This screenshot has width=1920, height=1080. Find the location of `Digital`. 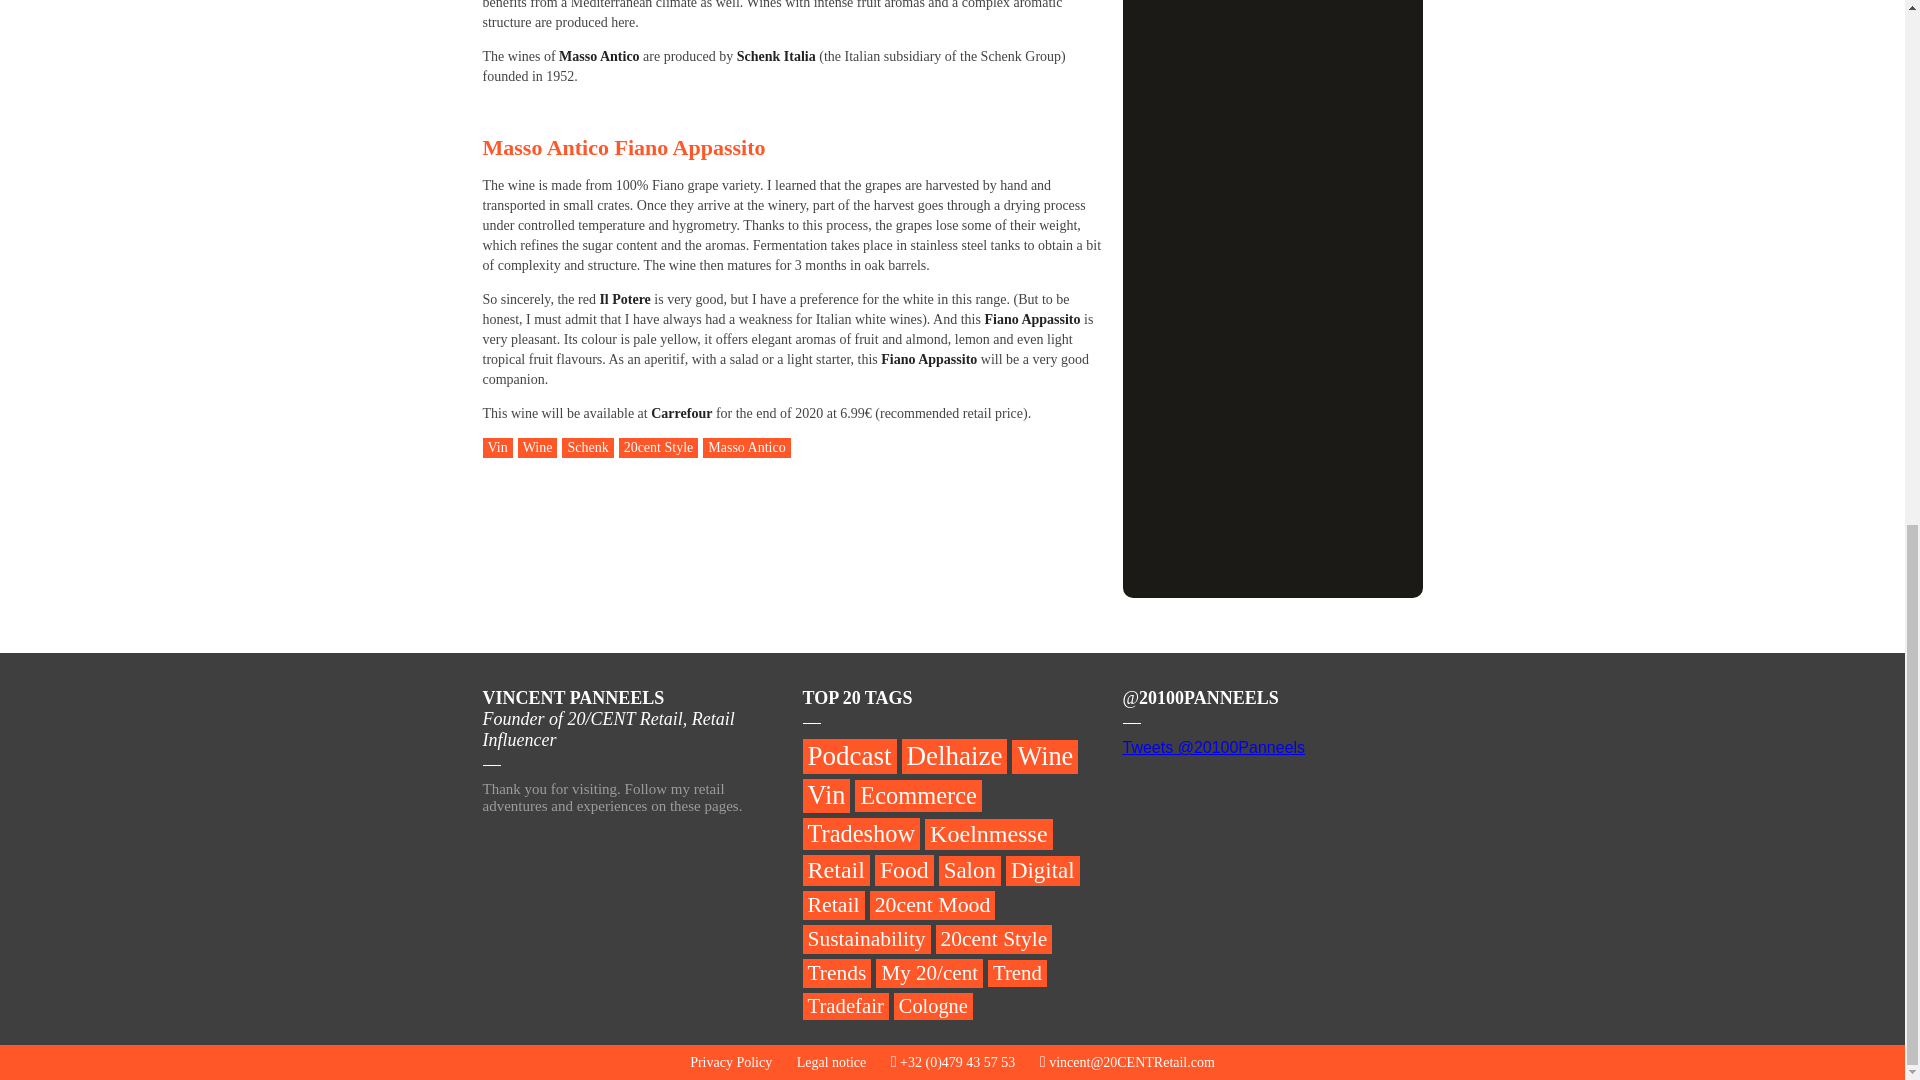

Digital is located at coordinates (1042, 870).